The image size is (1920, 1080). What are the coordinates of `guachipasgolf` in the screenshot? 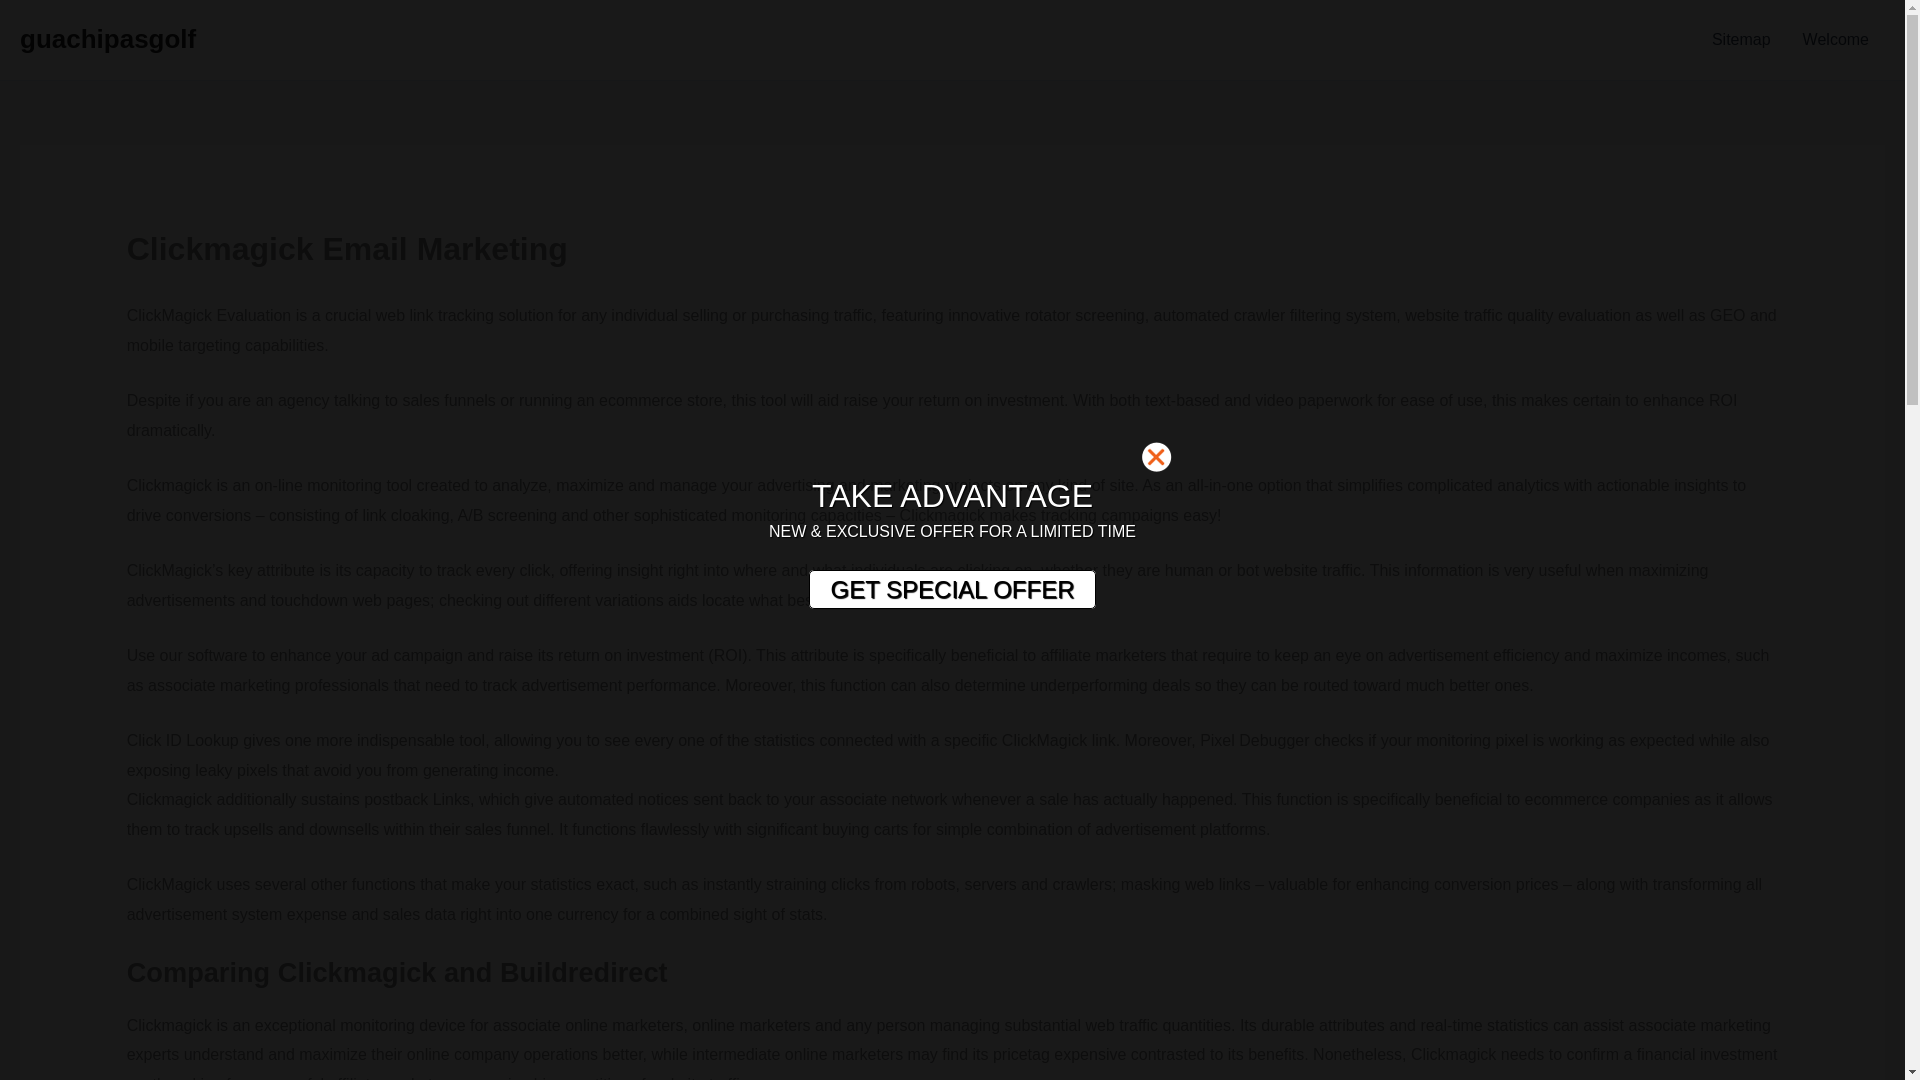 It's located at (107, 38).